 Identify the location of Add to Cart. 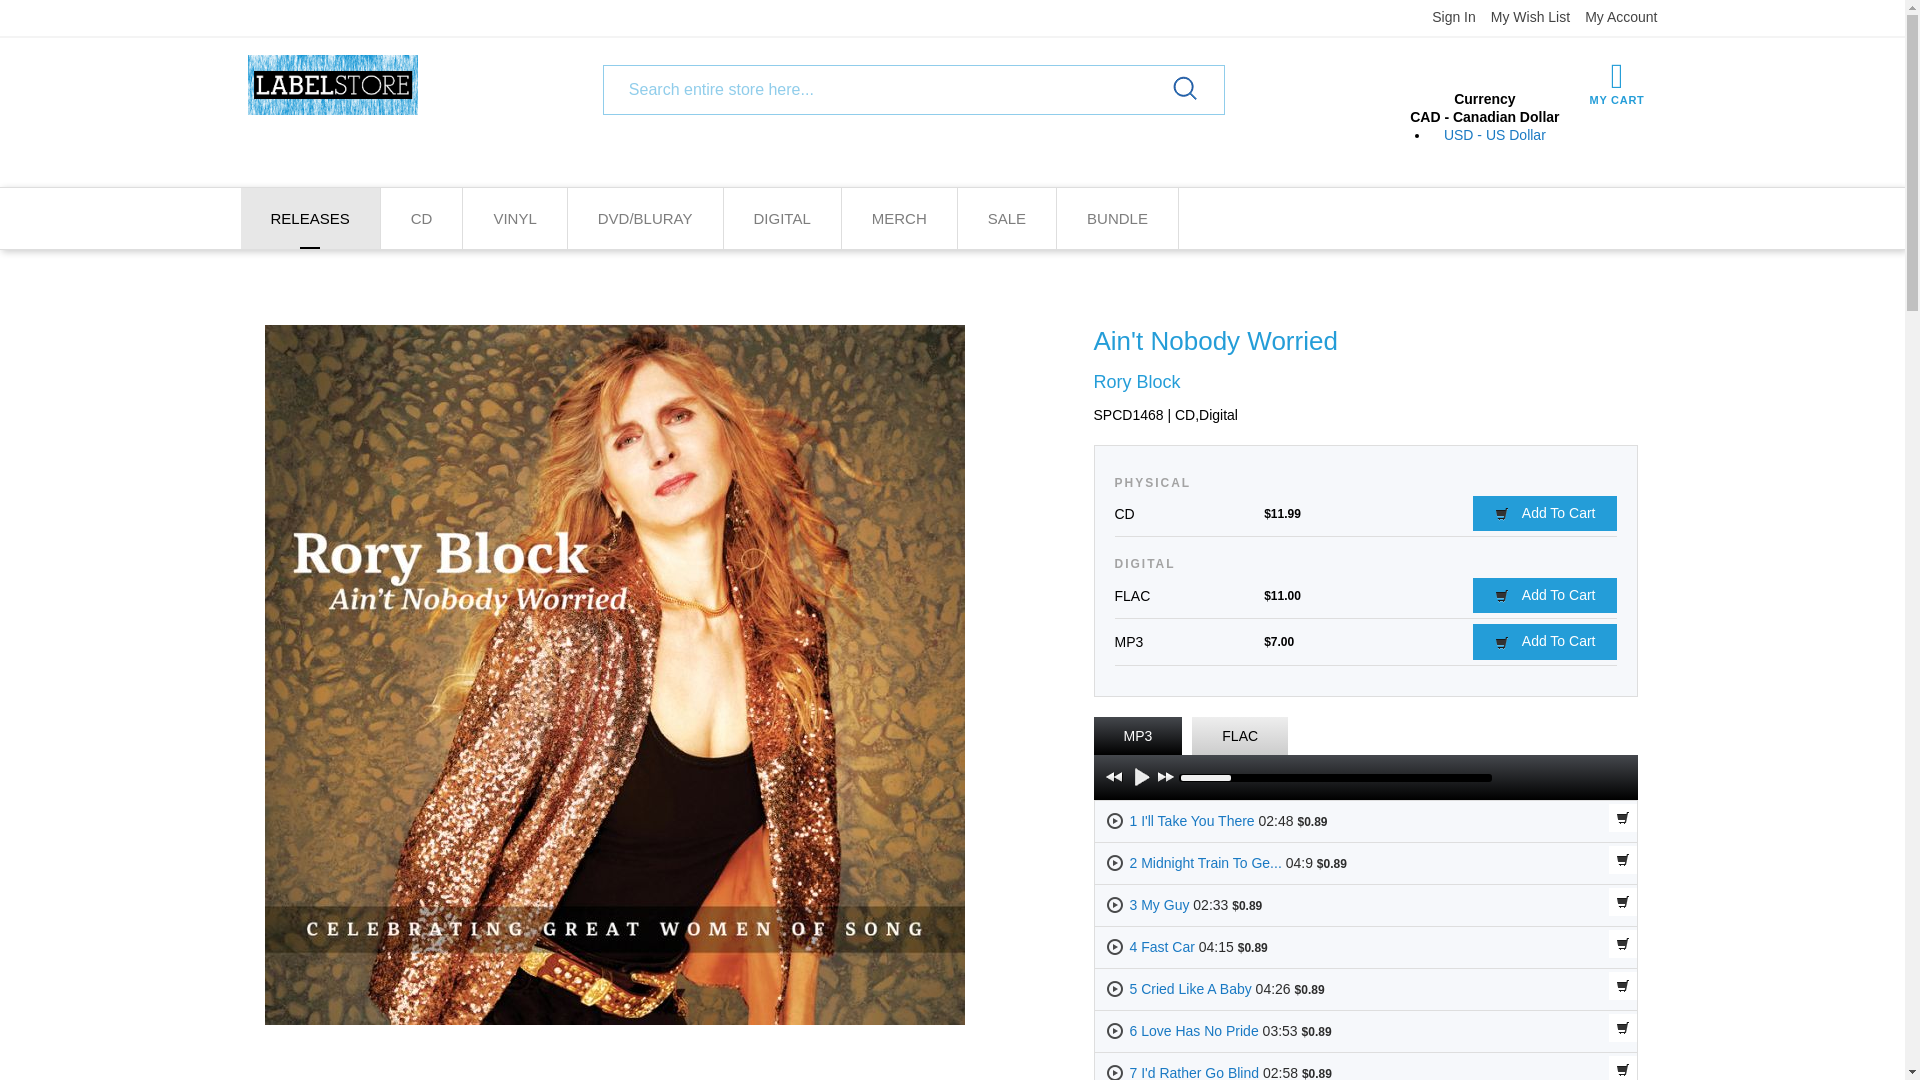
(1544, 513).